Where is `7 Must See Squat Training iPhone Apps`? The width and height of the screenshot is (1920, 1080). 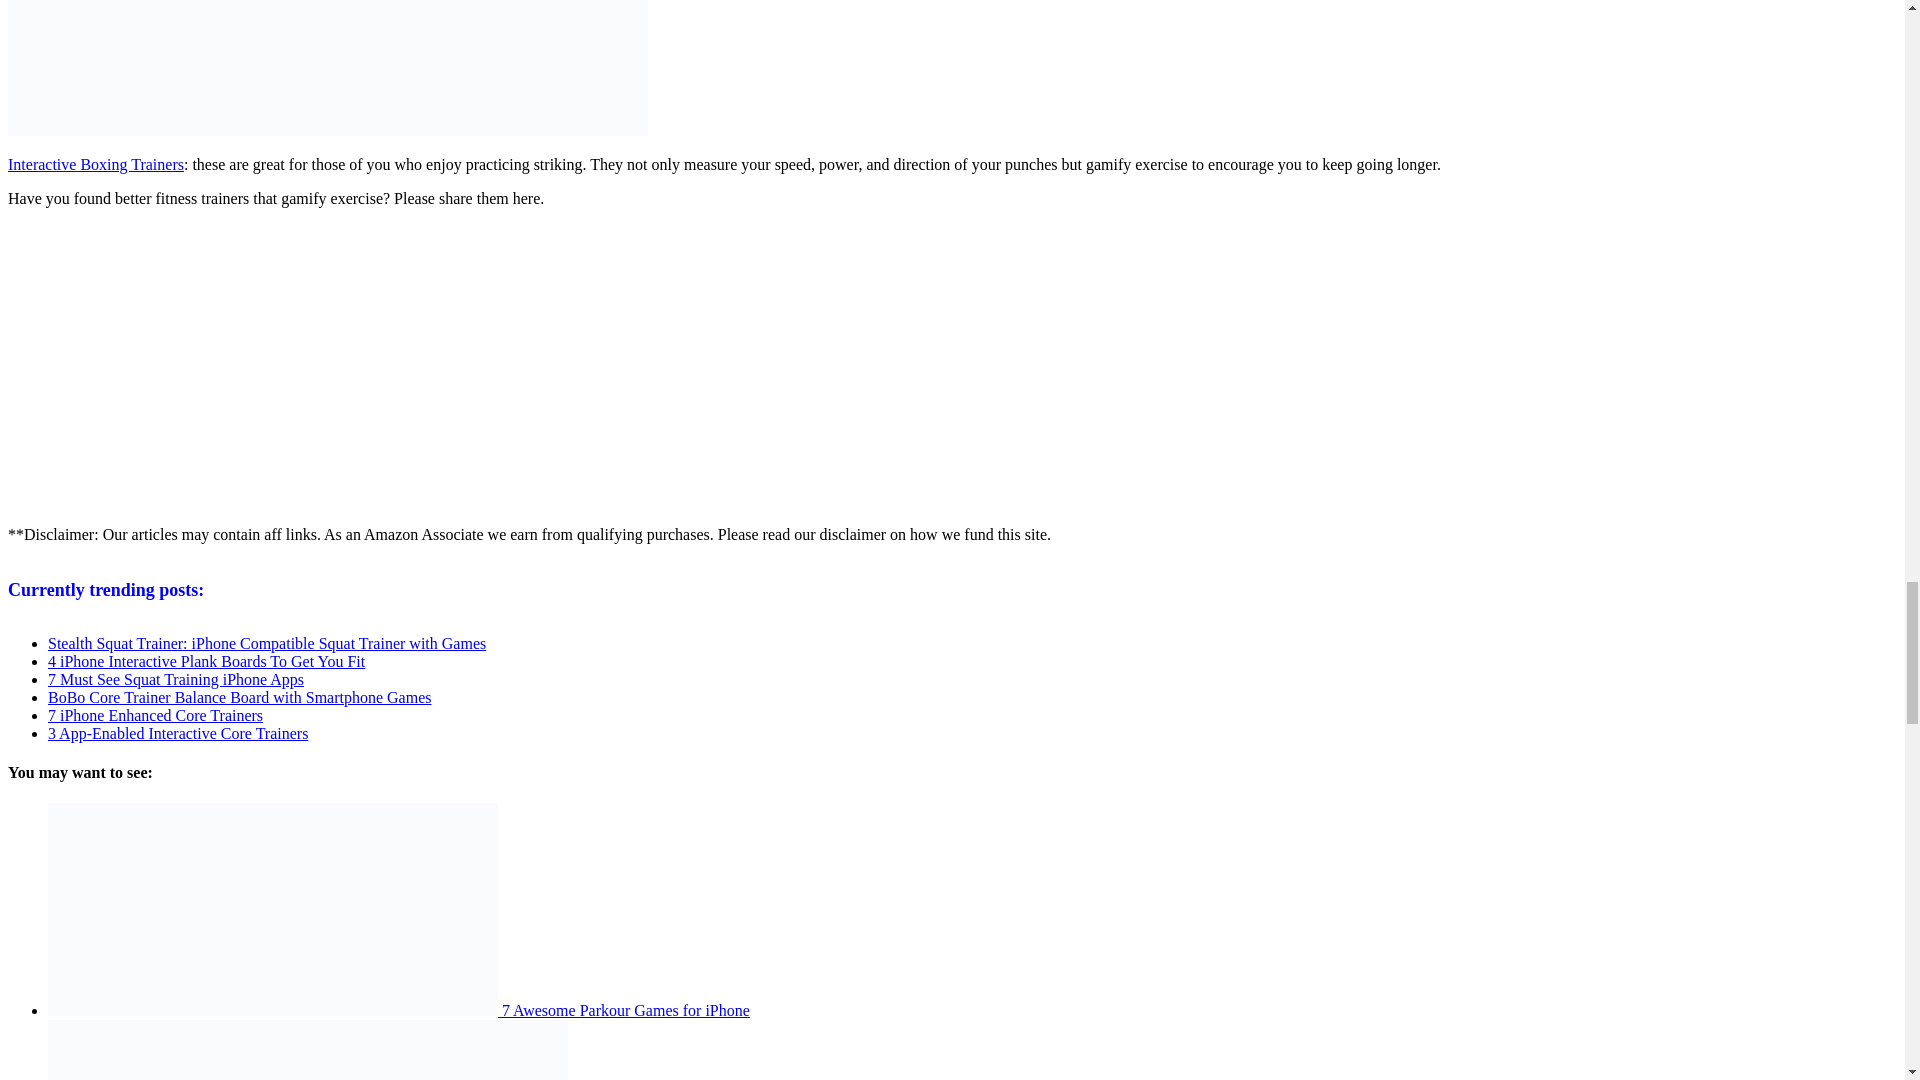 7 Must See Squat Training iPhone Apps is located at coordinates (176, 678).